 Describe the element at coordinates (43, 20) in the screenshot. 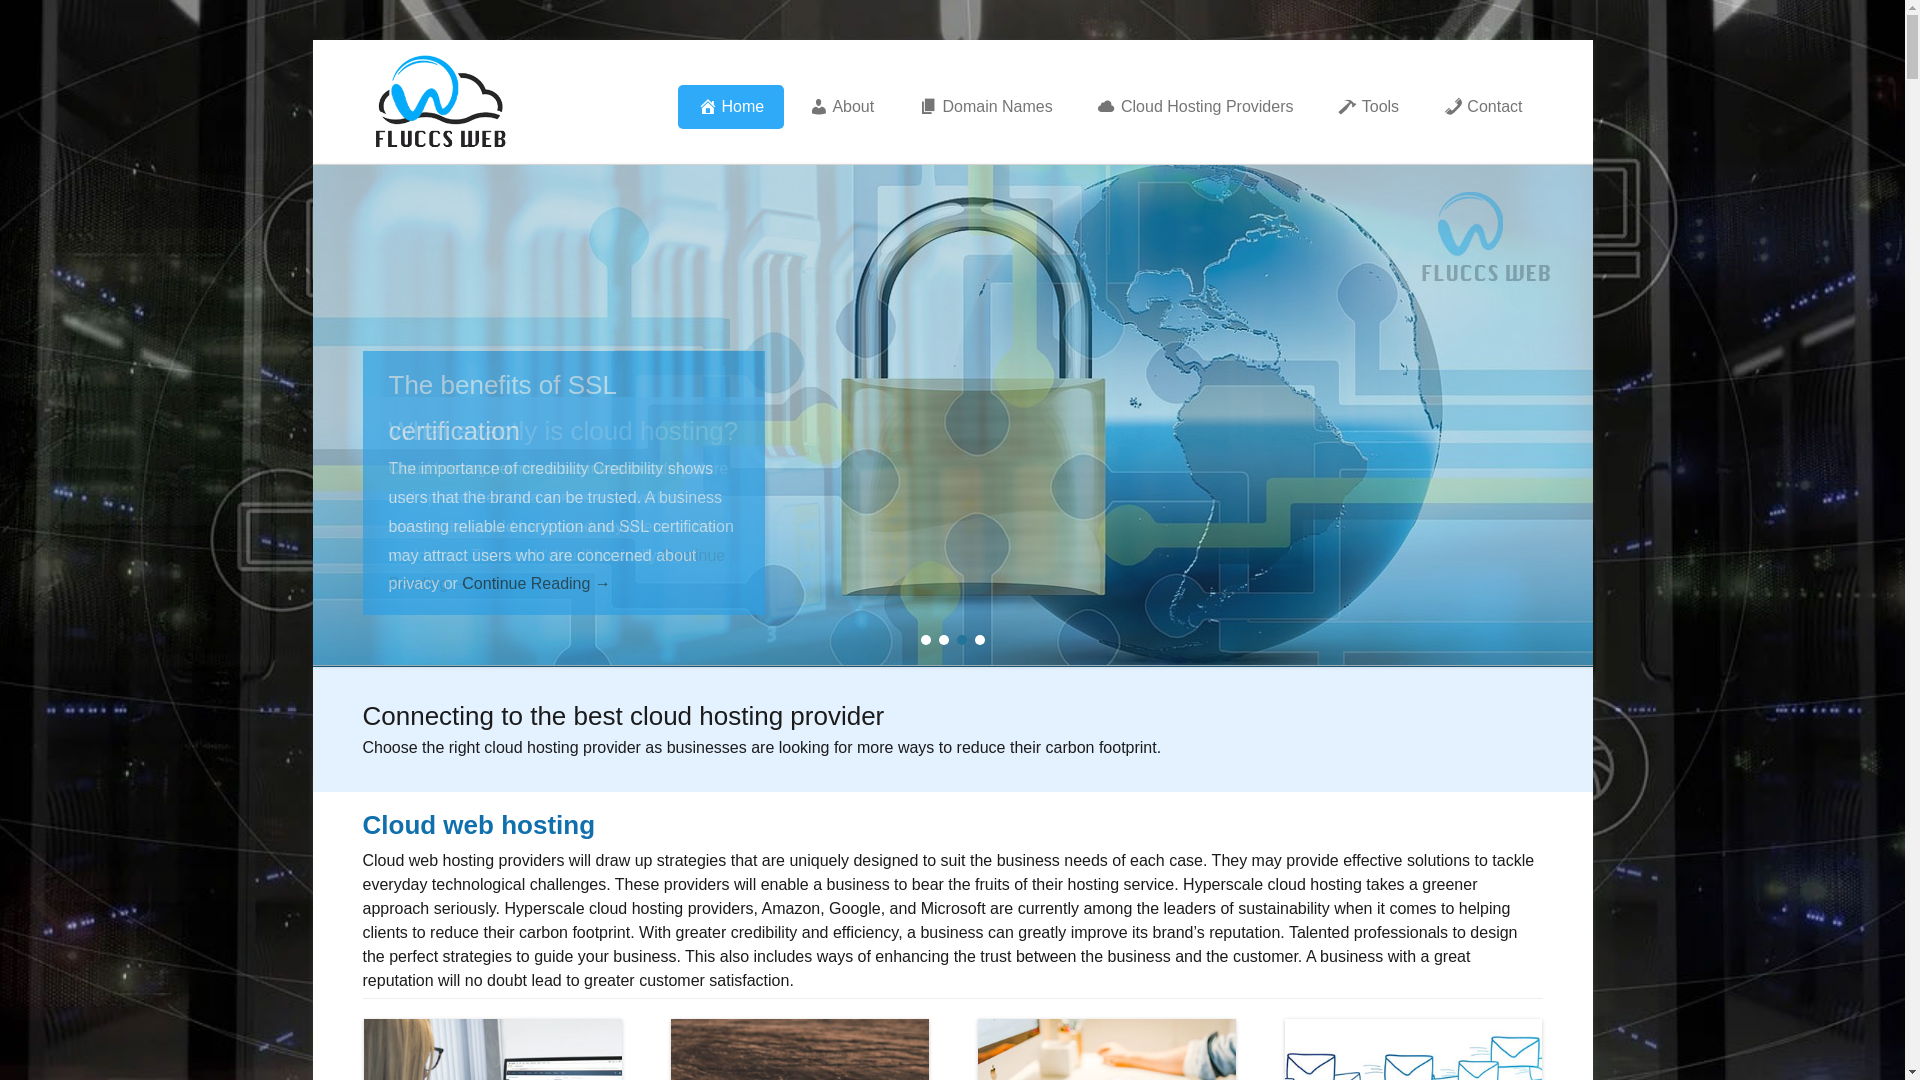

I see `Search` at that location.